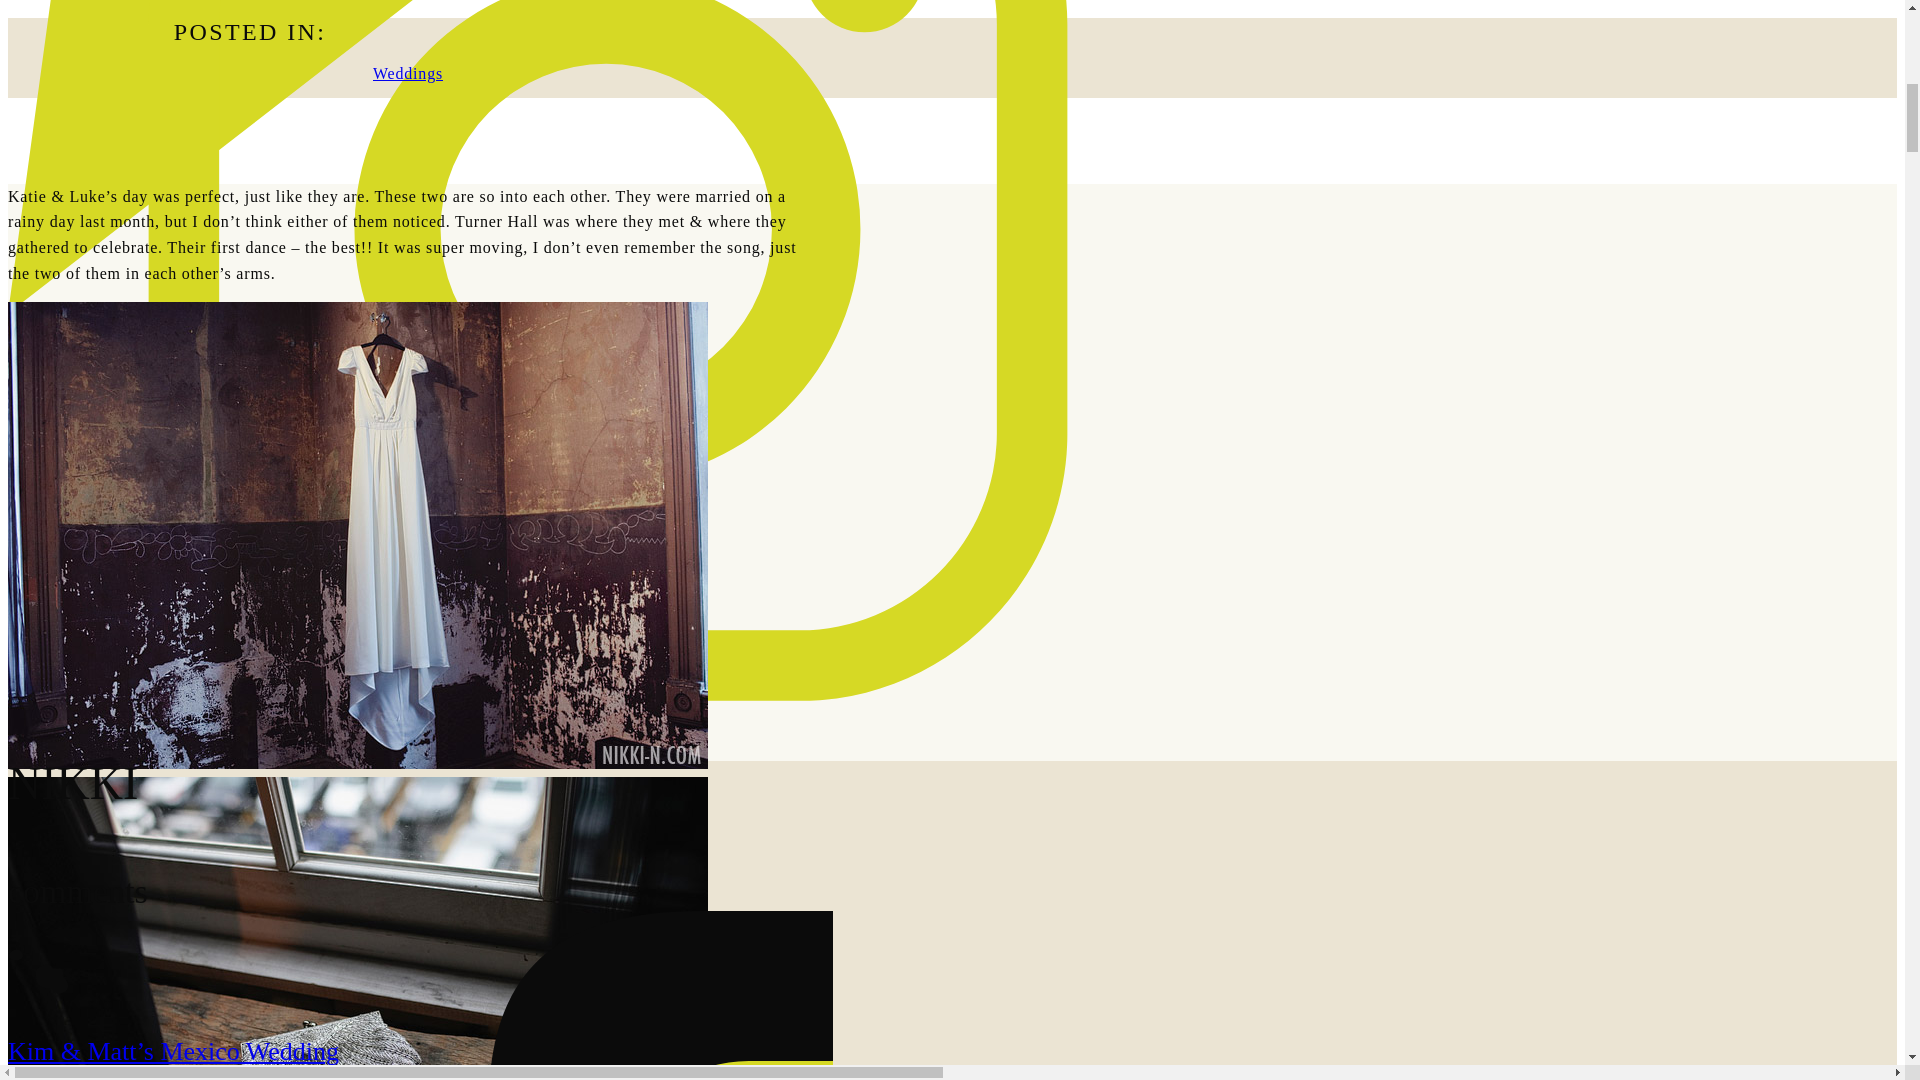  What do you see at coordinates (358, 928) in the screenshot?
I see `005` at bounding box center [358, 928].